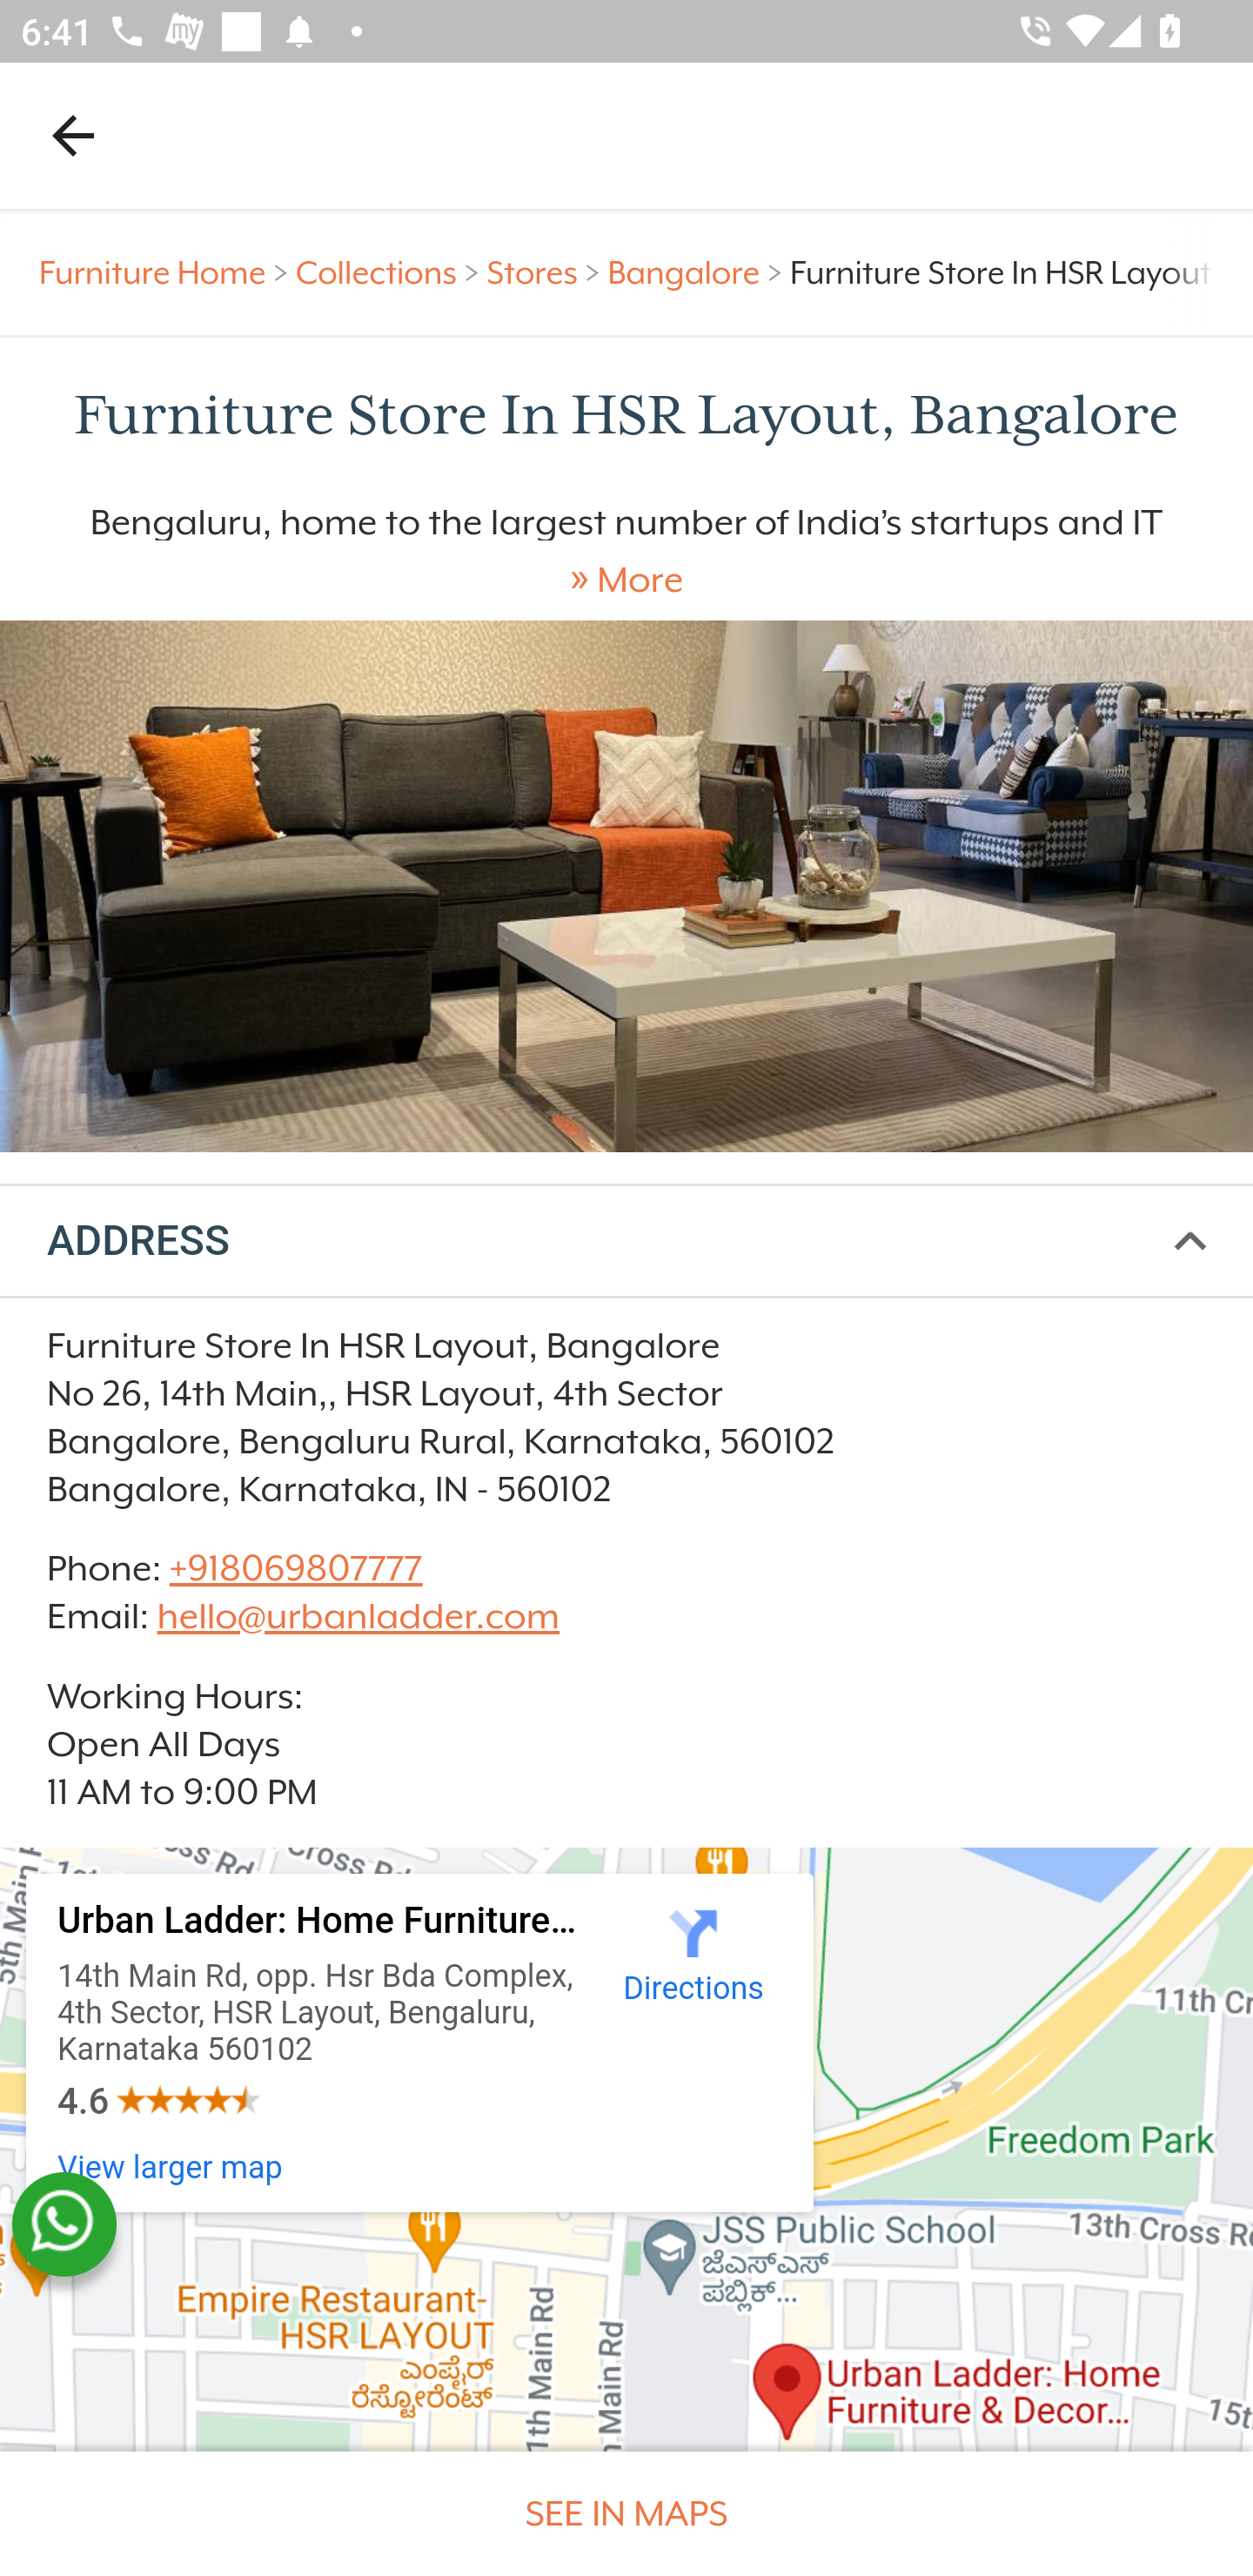  What do you see at coordinates (171, 2167) in the screenshot?
I see `View larger map` at bounding box center [171, 2167].